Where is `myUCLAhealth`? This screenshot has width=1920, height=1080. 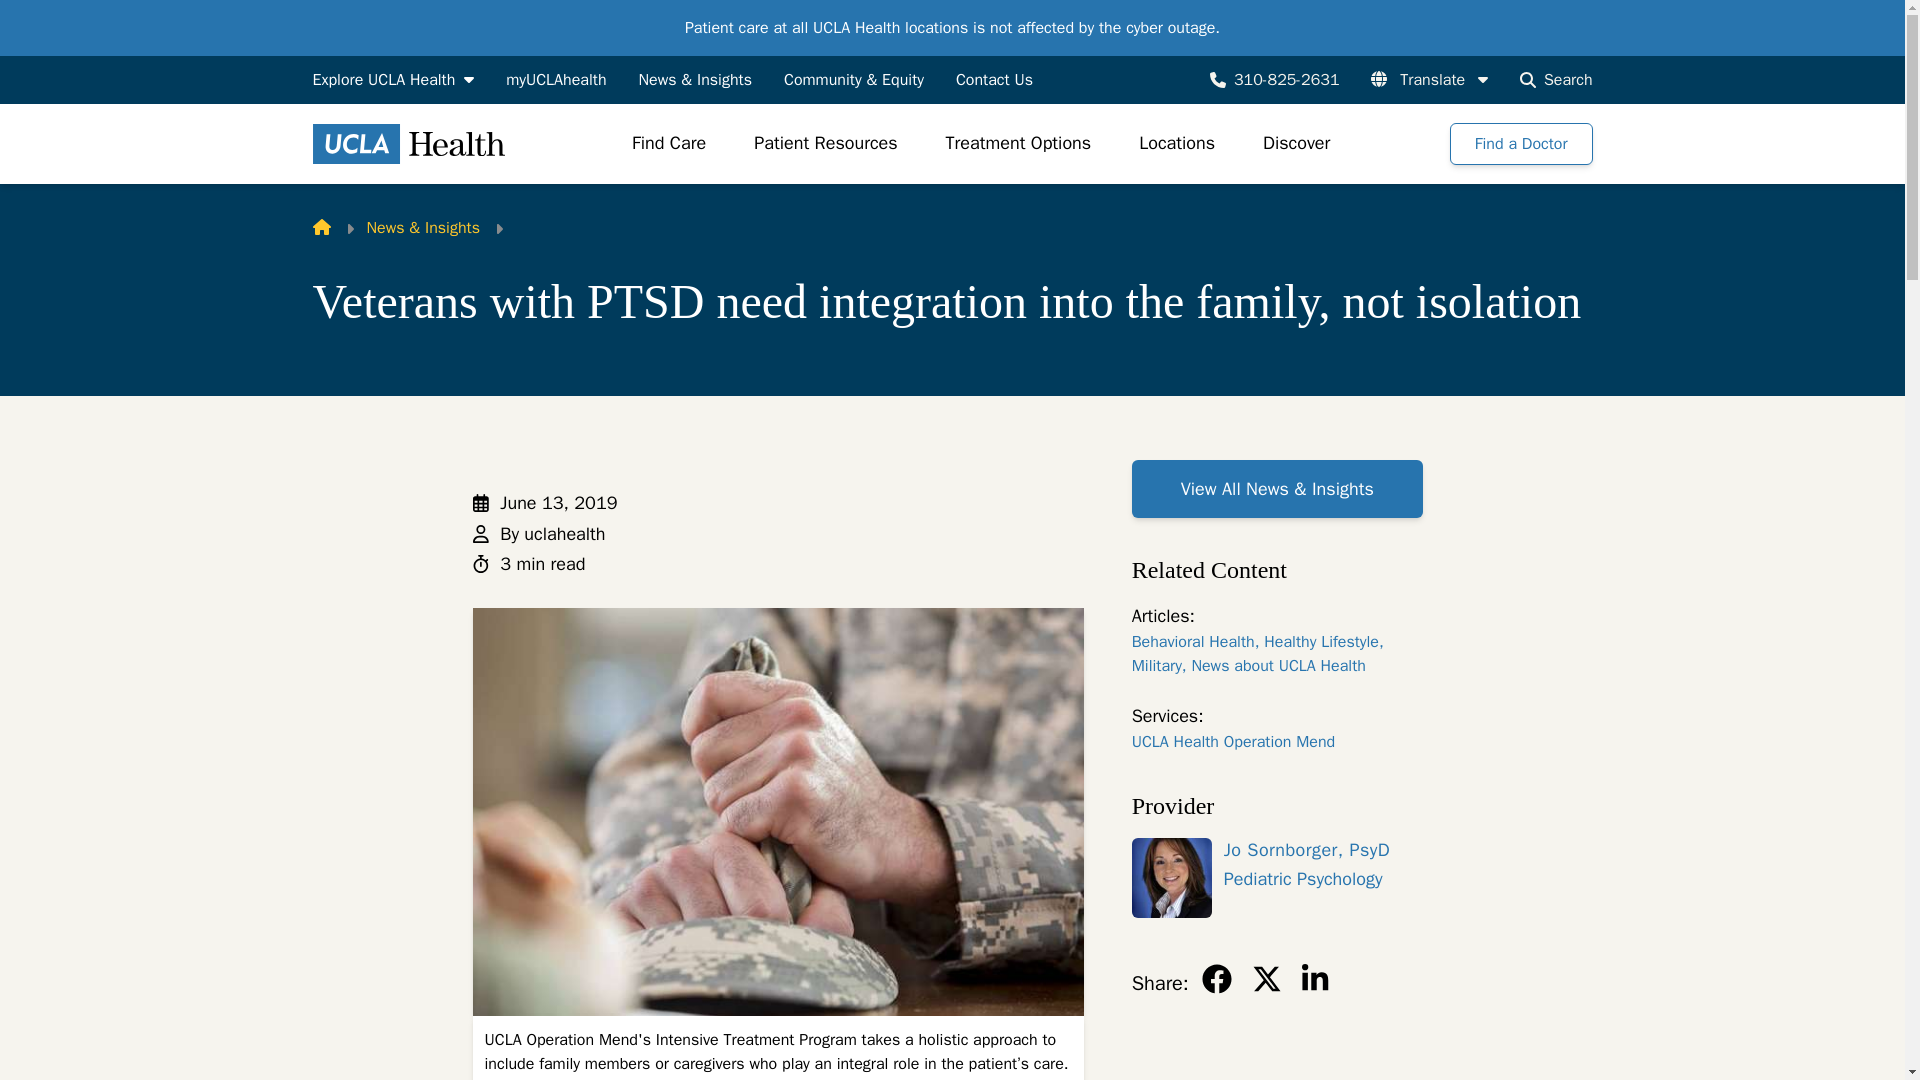
myUCLAhealth is located at coordinates (556, 80).